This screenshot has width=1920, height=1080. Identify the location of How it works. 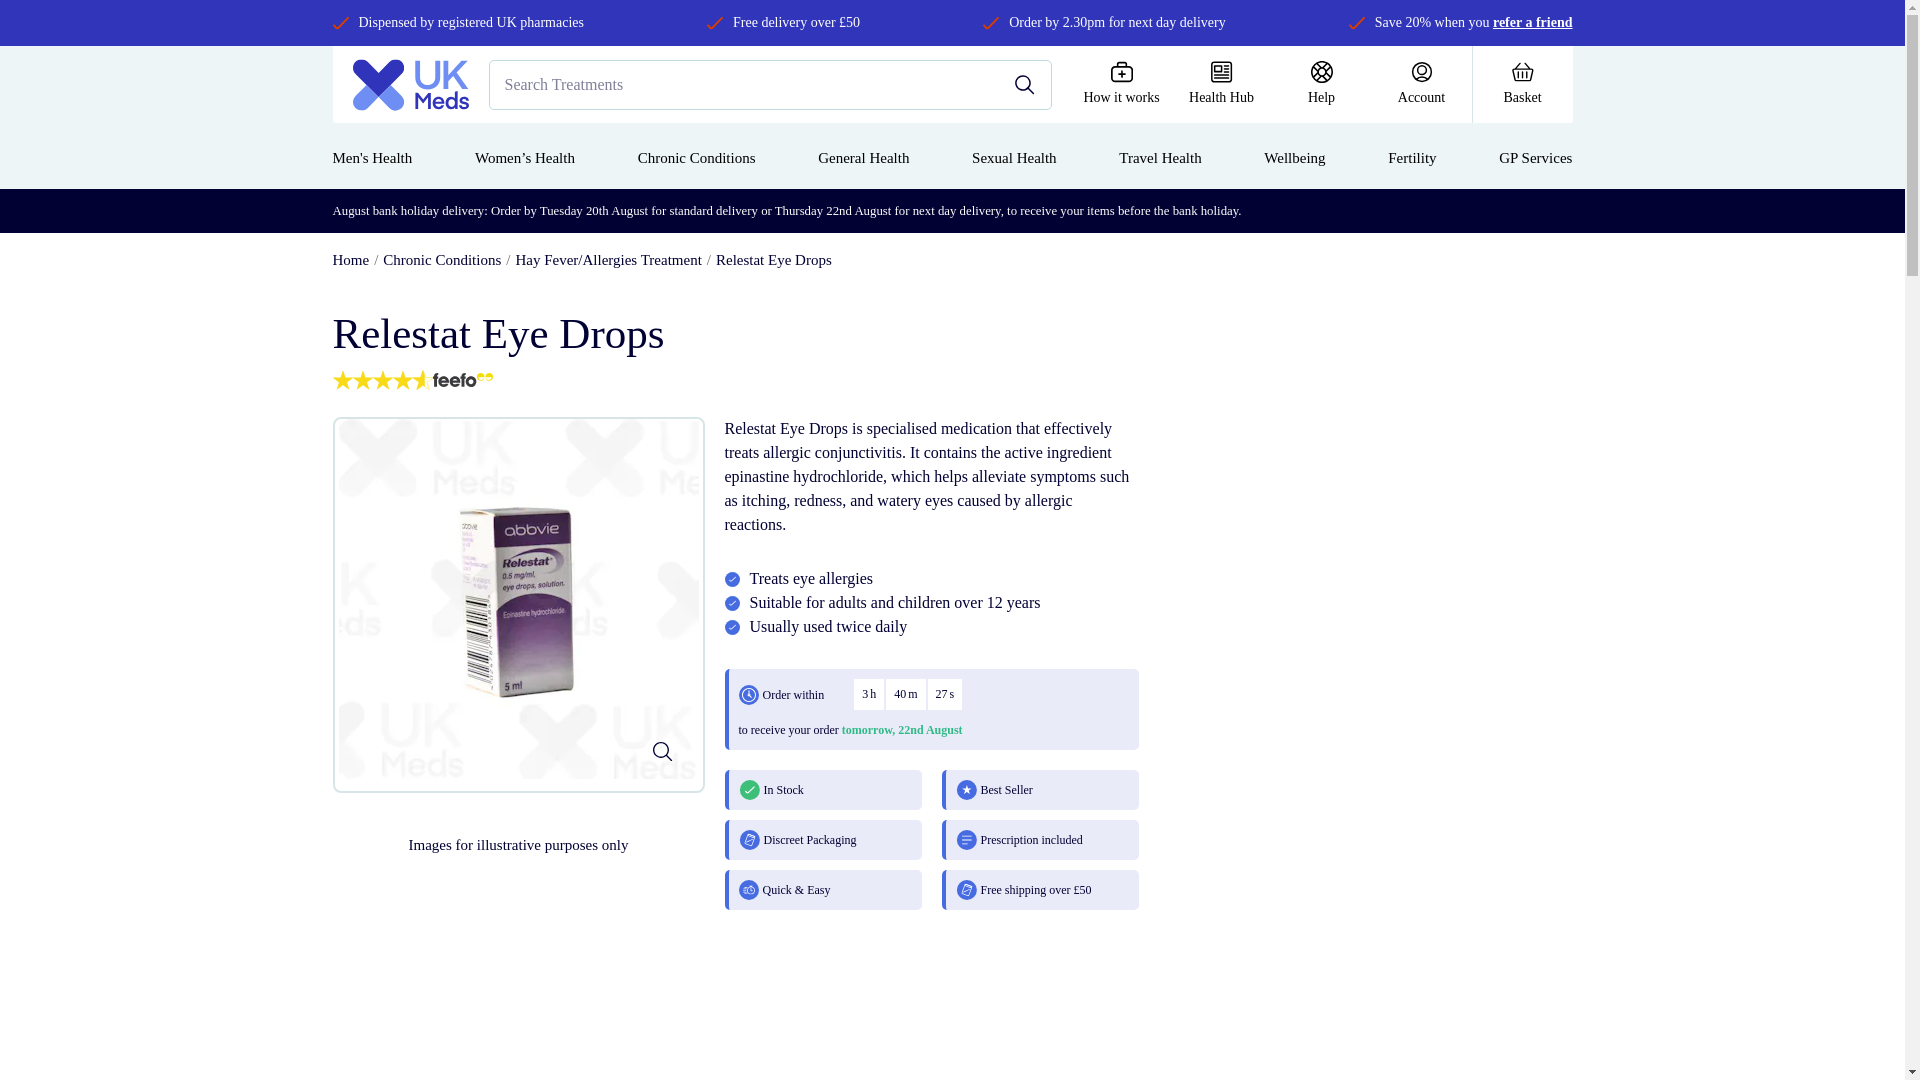
(1121, 84).